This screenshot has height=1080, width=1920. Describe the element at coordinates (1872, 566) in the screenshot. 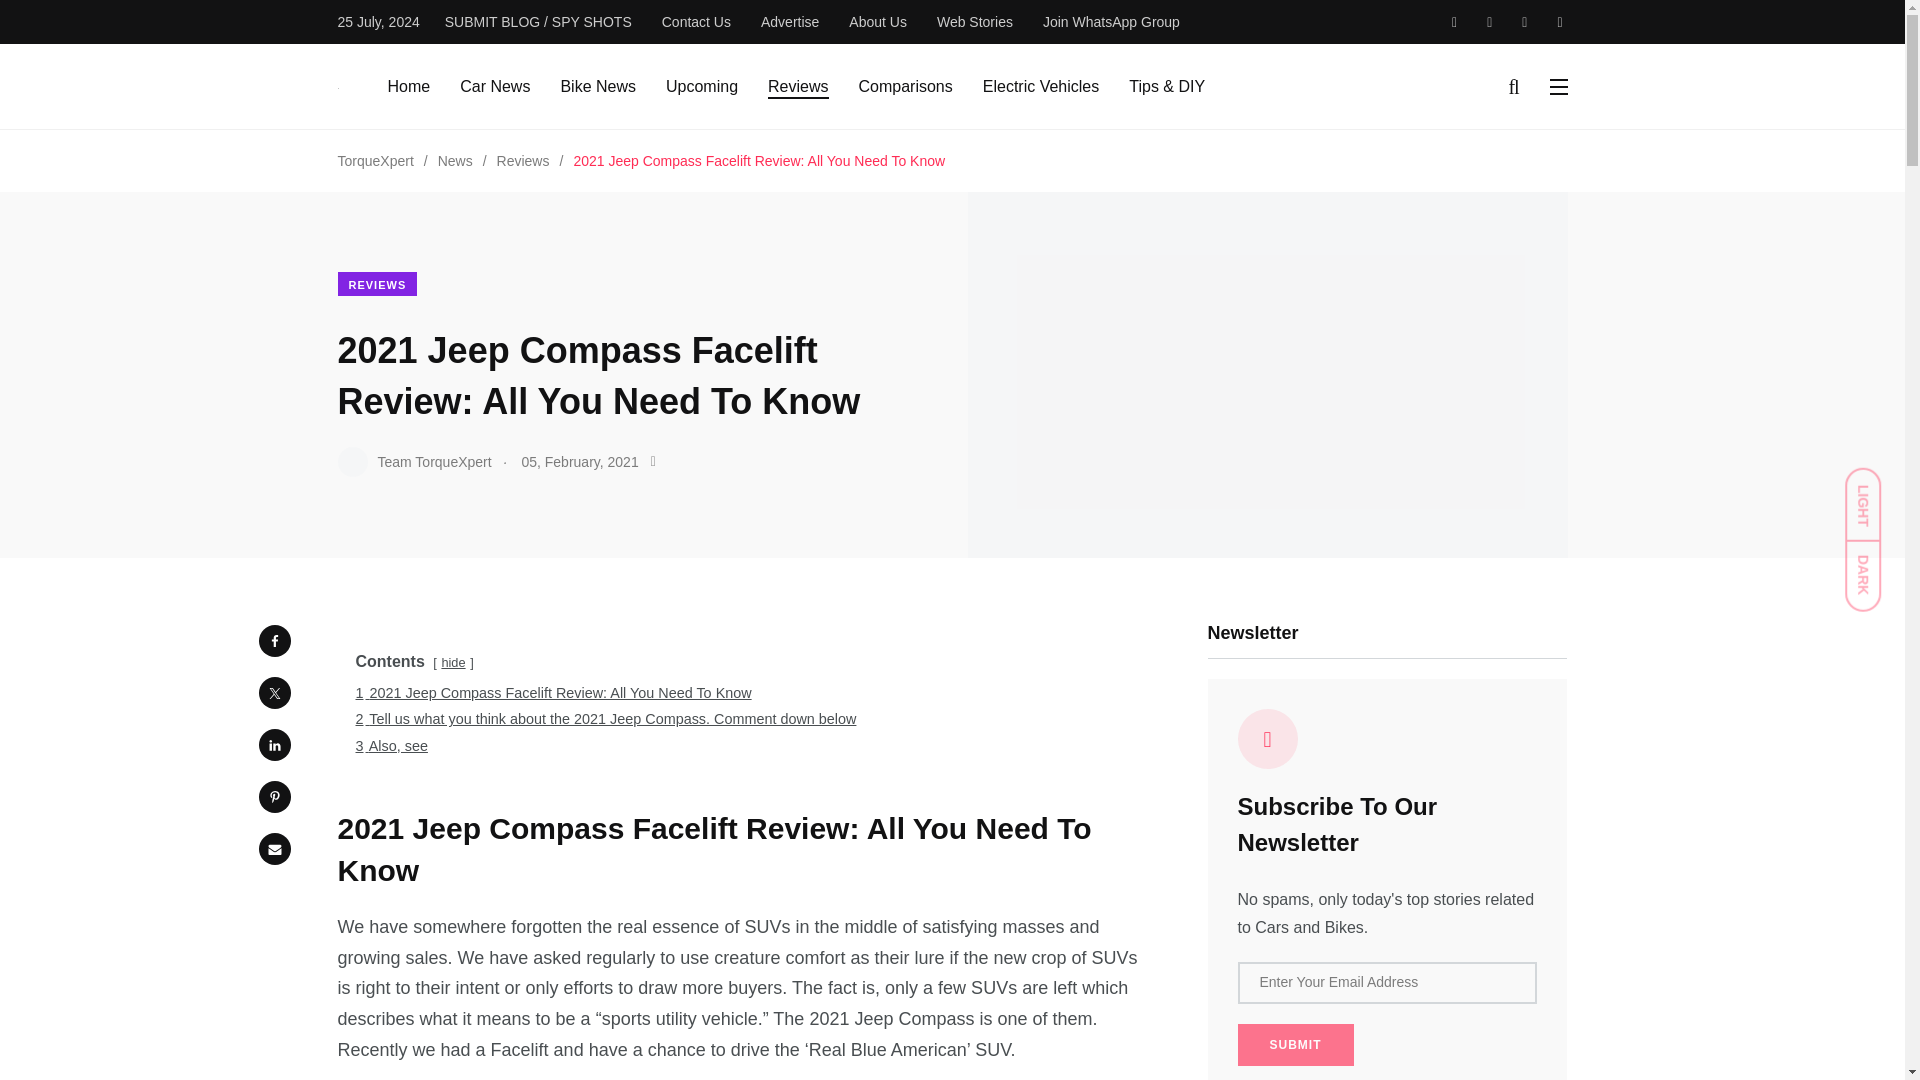

I see `Dark Mode` at that location.